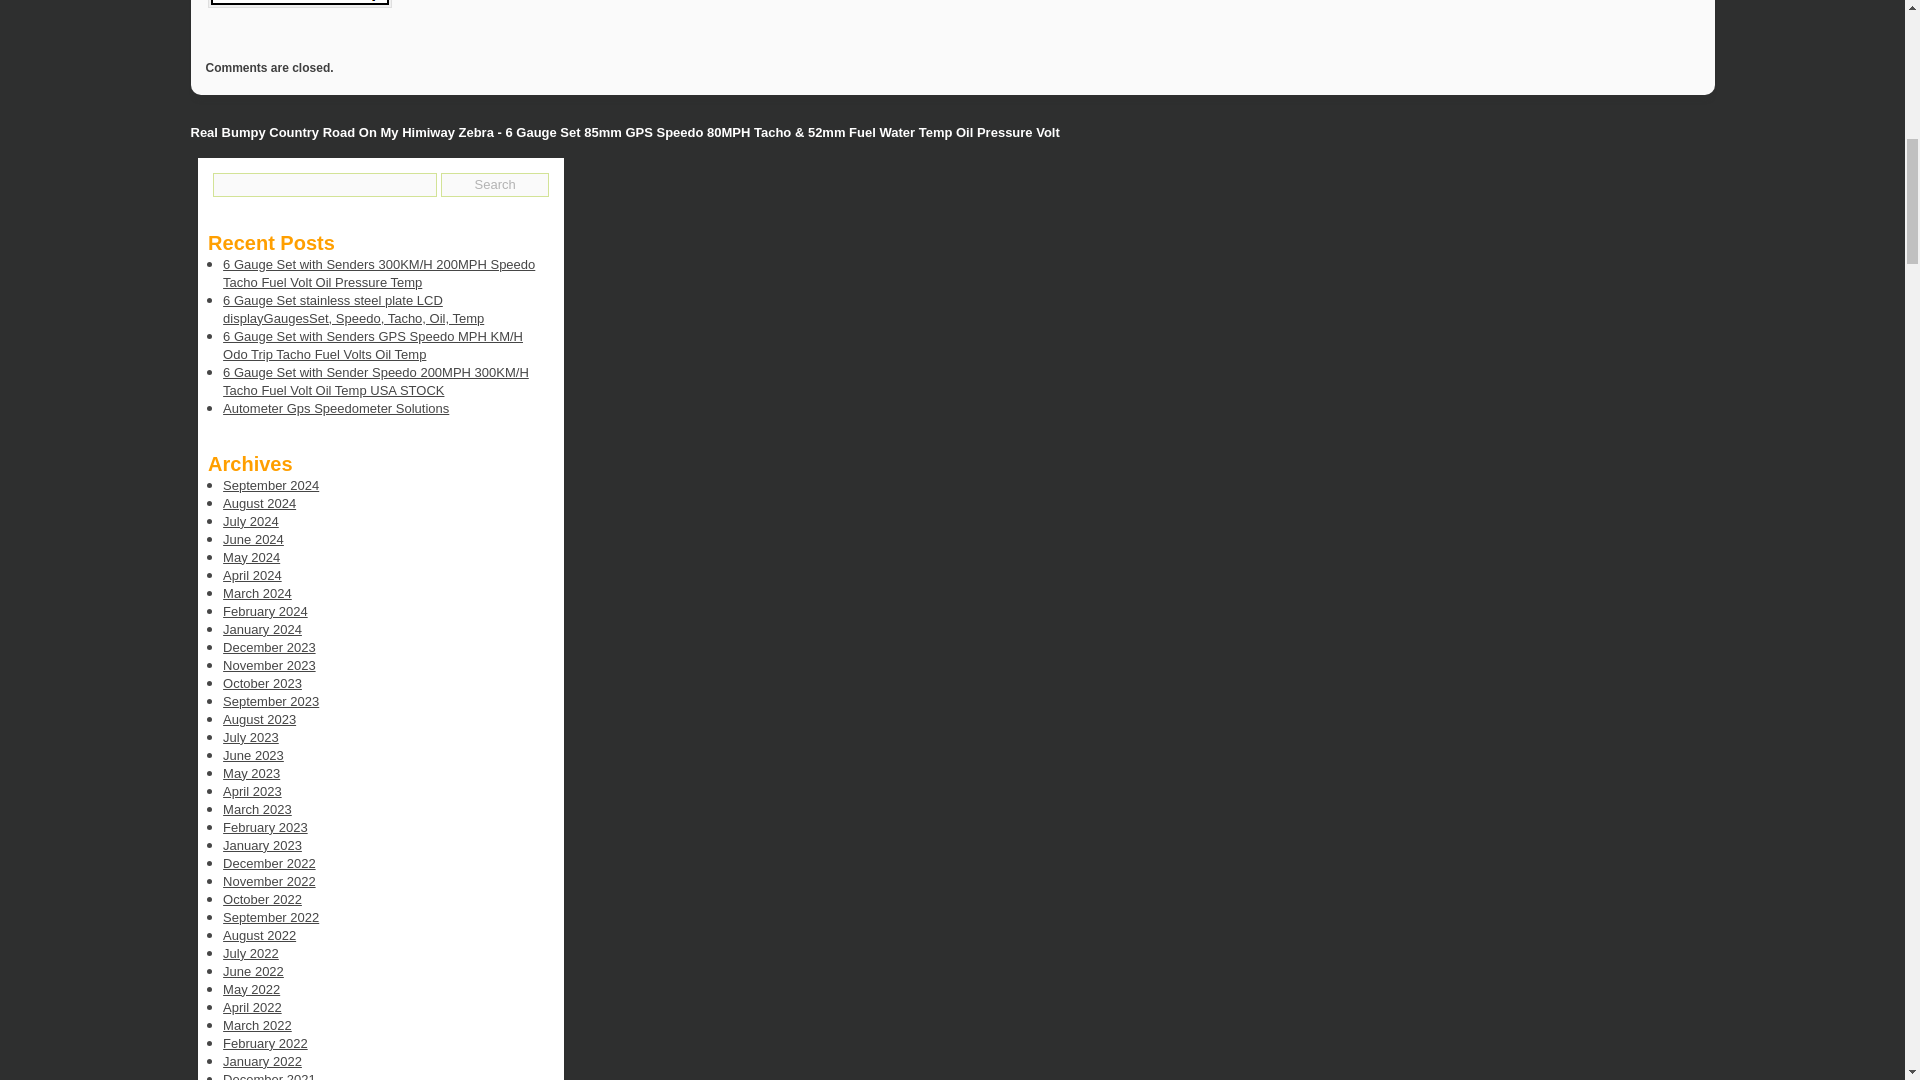 This screenshot has height=1080, width=1920. Describe the element at coordinates (264, 610) in the screenshot. I see `February 2024` at that location.